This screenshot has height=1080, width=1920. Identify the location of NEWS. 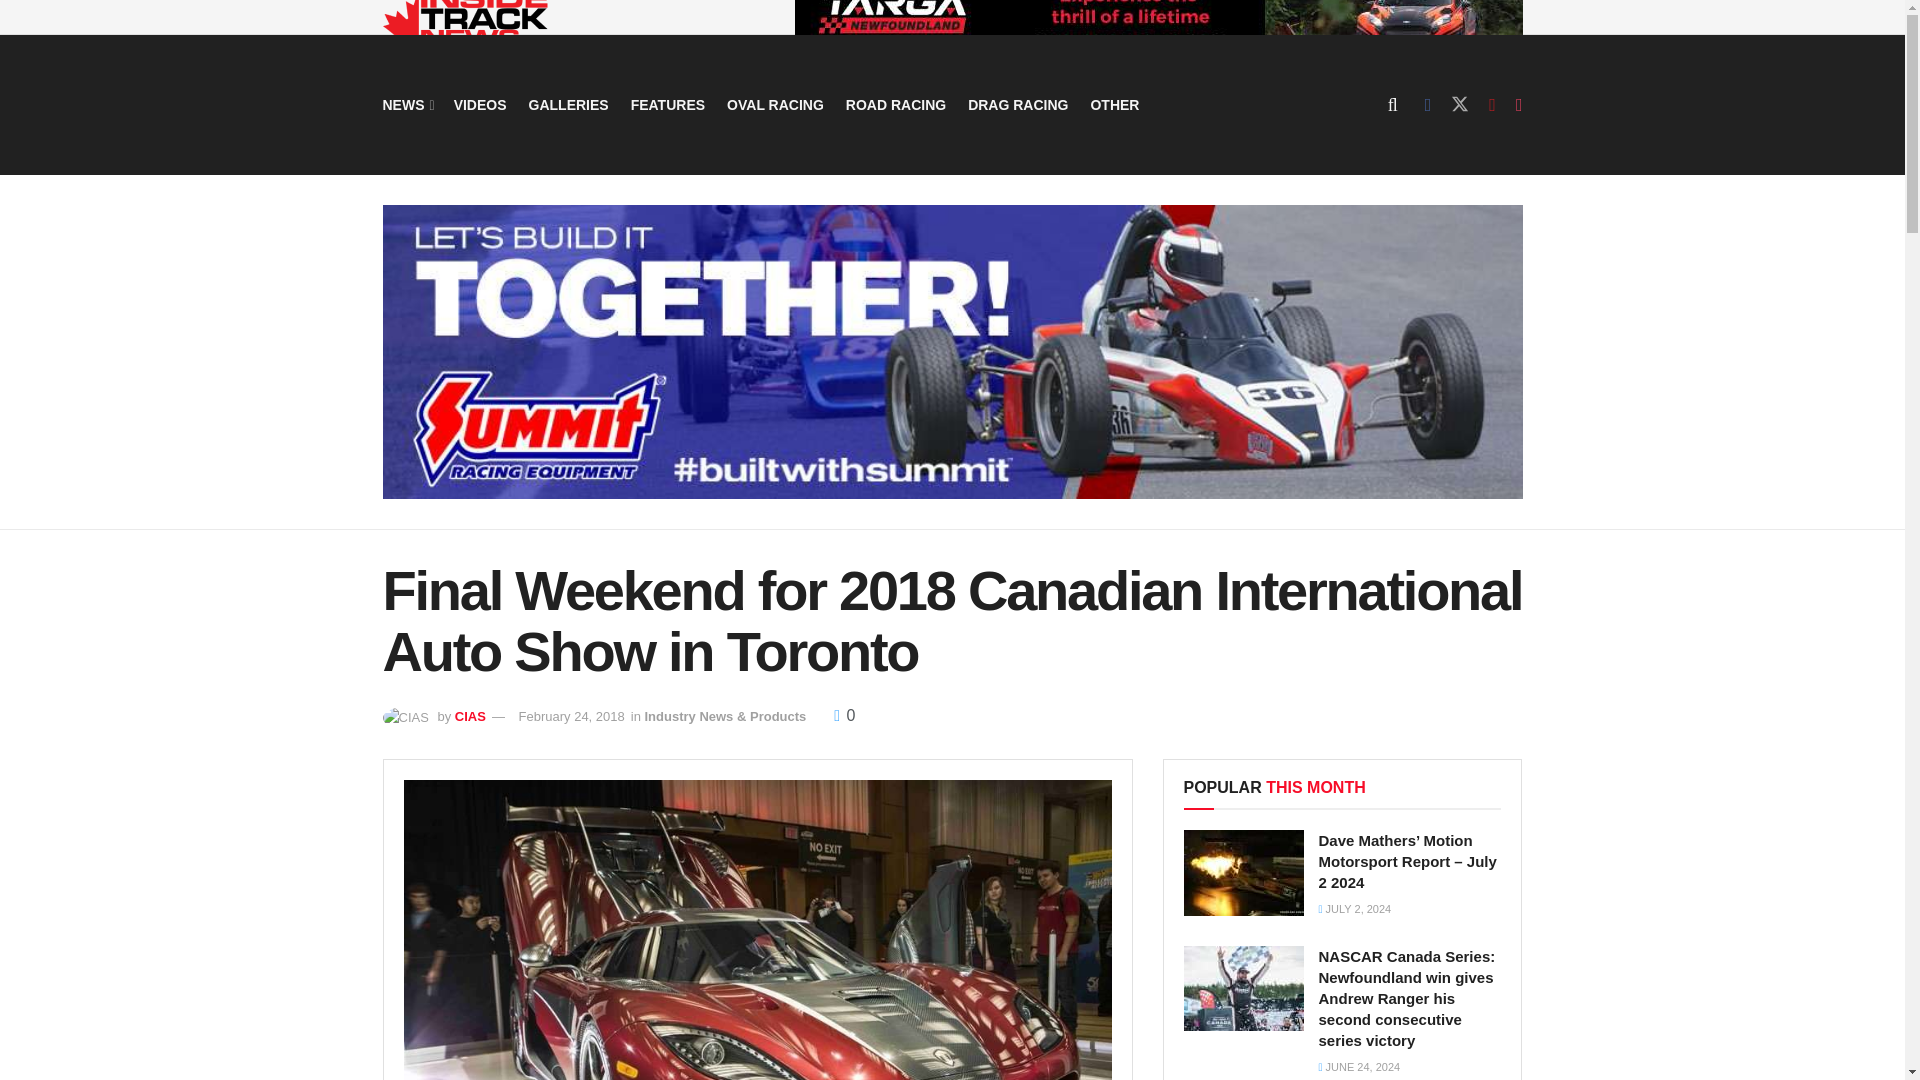
(406, 104).